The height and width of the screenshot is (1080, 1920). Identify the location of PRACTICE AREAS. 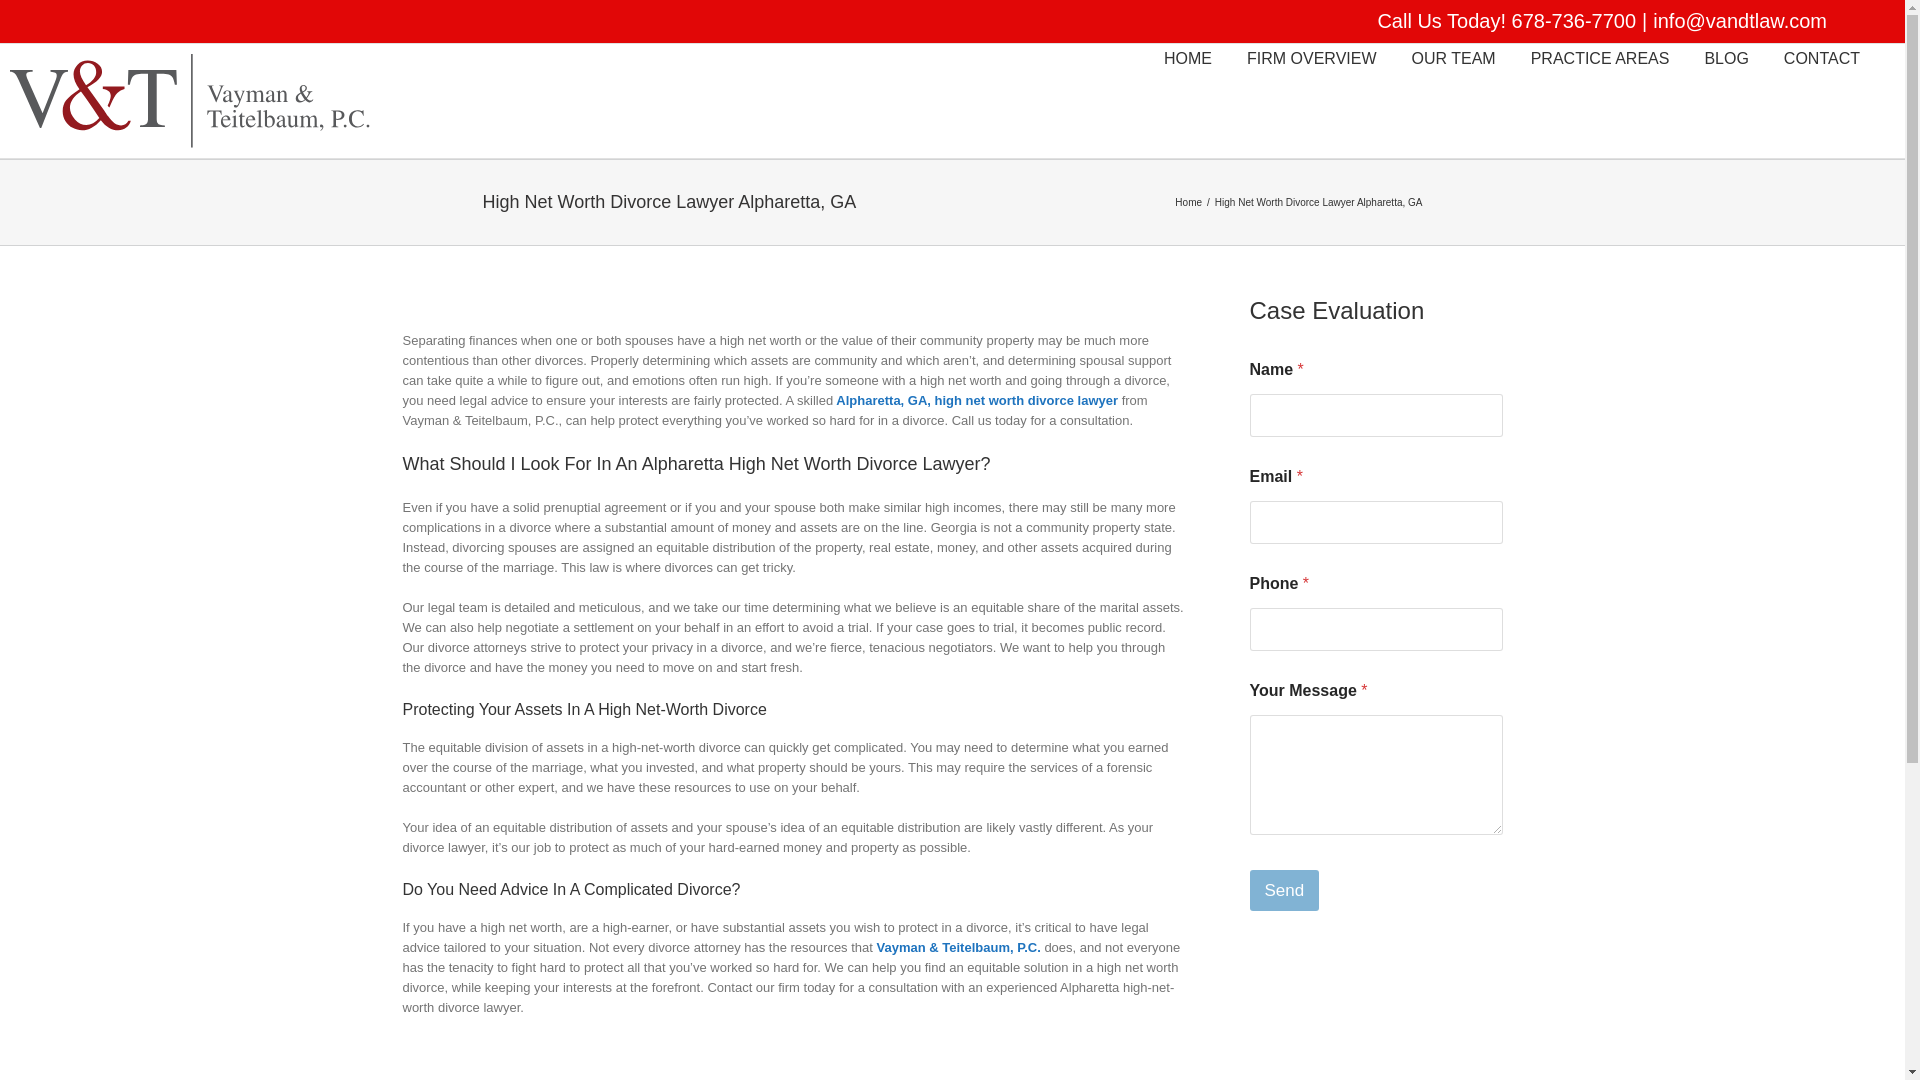
(1600, 57).